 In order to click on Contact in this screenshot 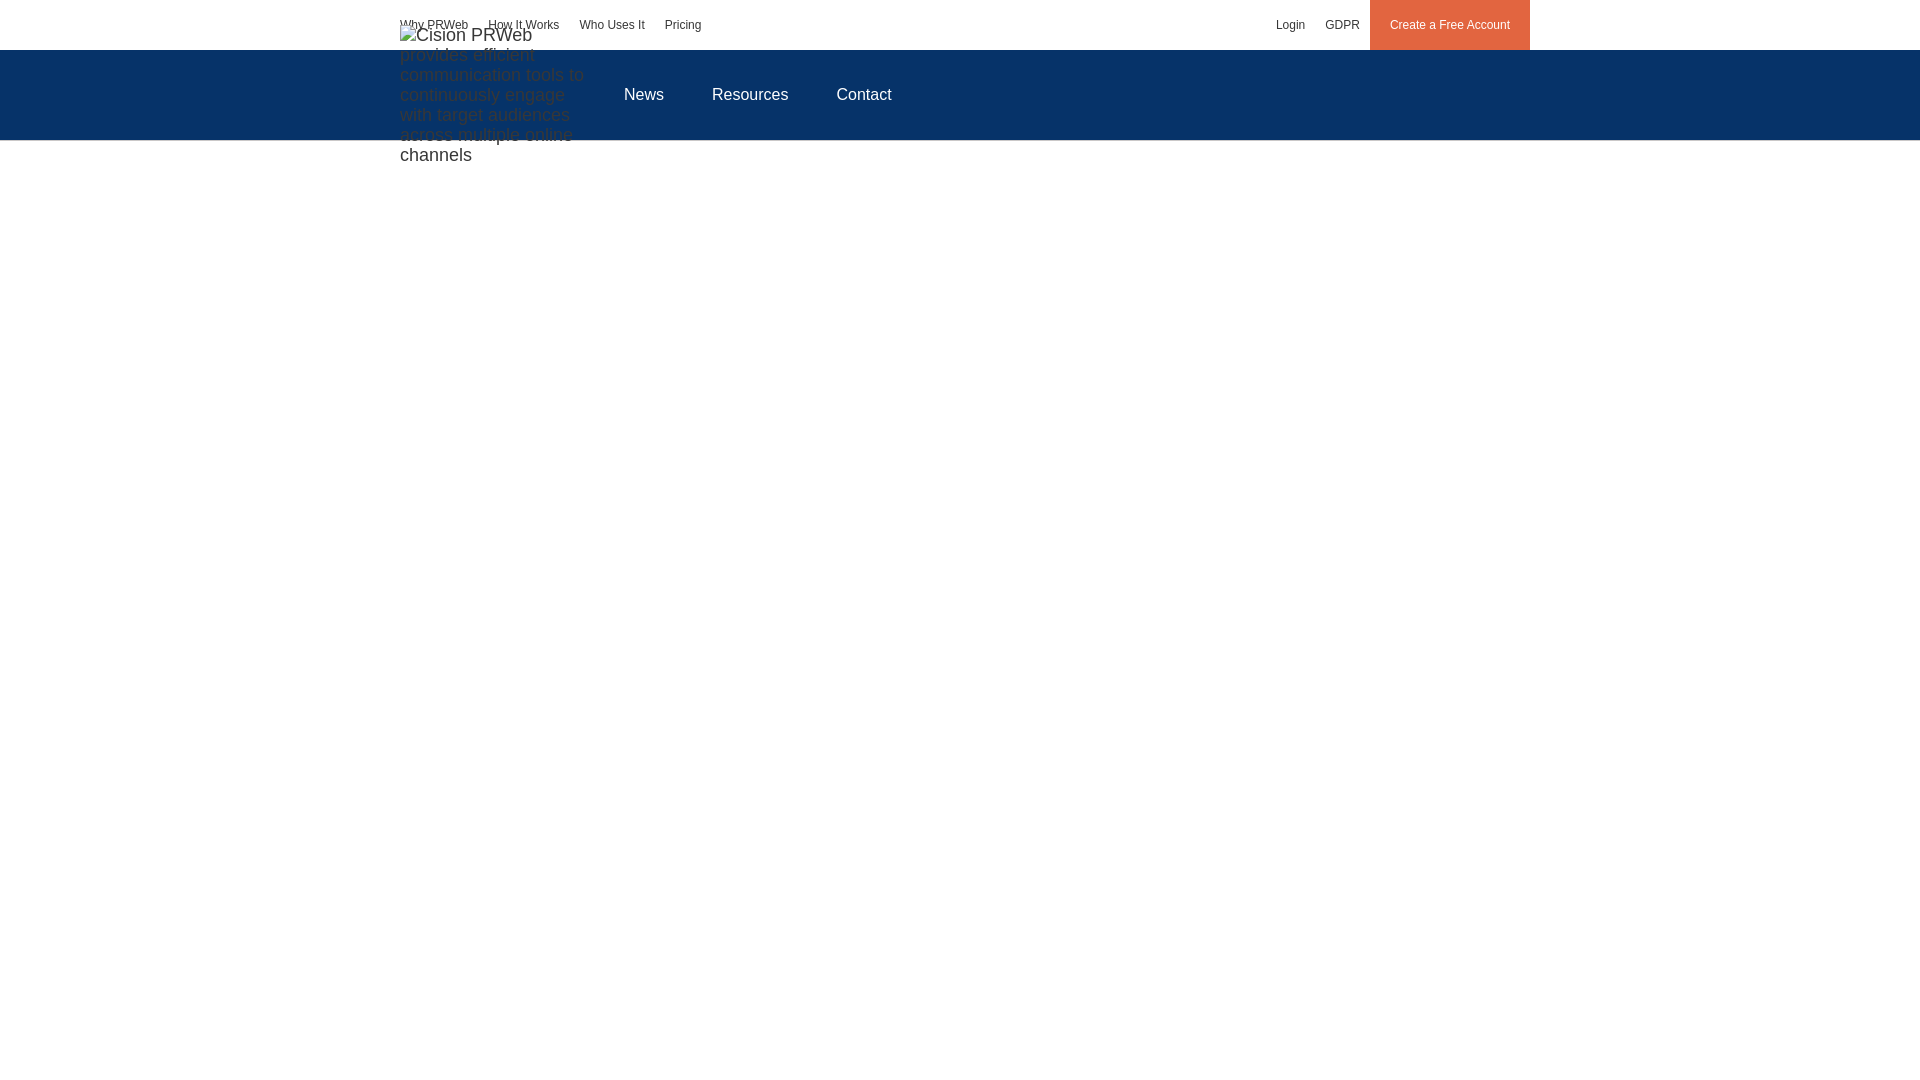, I will do `click(864, 94)`.